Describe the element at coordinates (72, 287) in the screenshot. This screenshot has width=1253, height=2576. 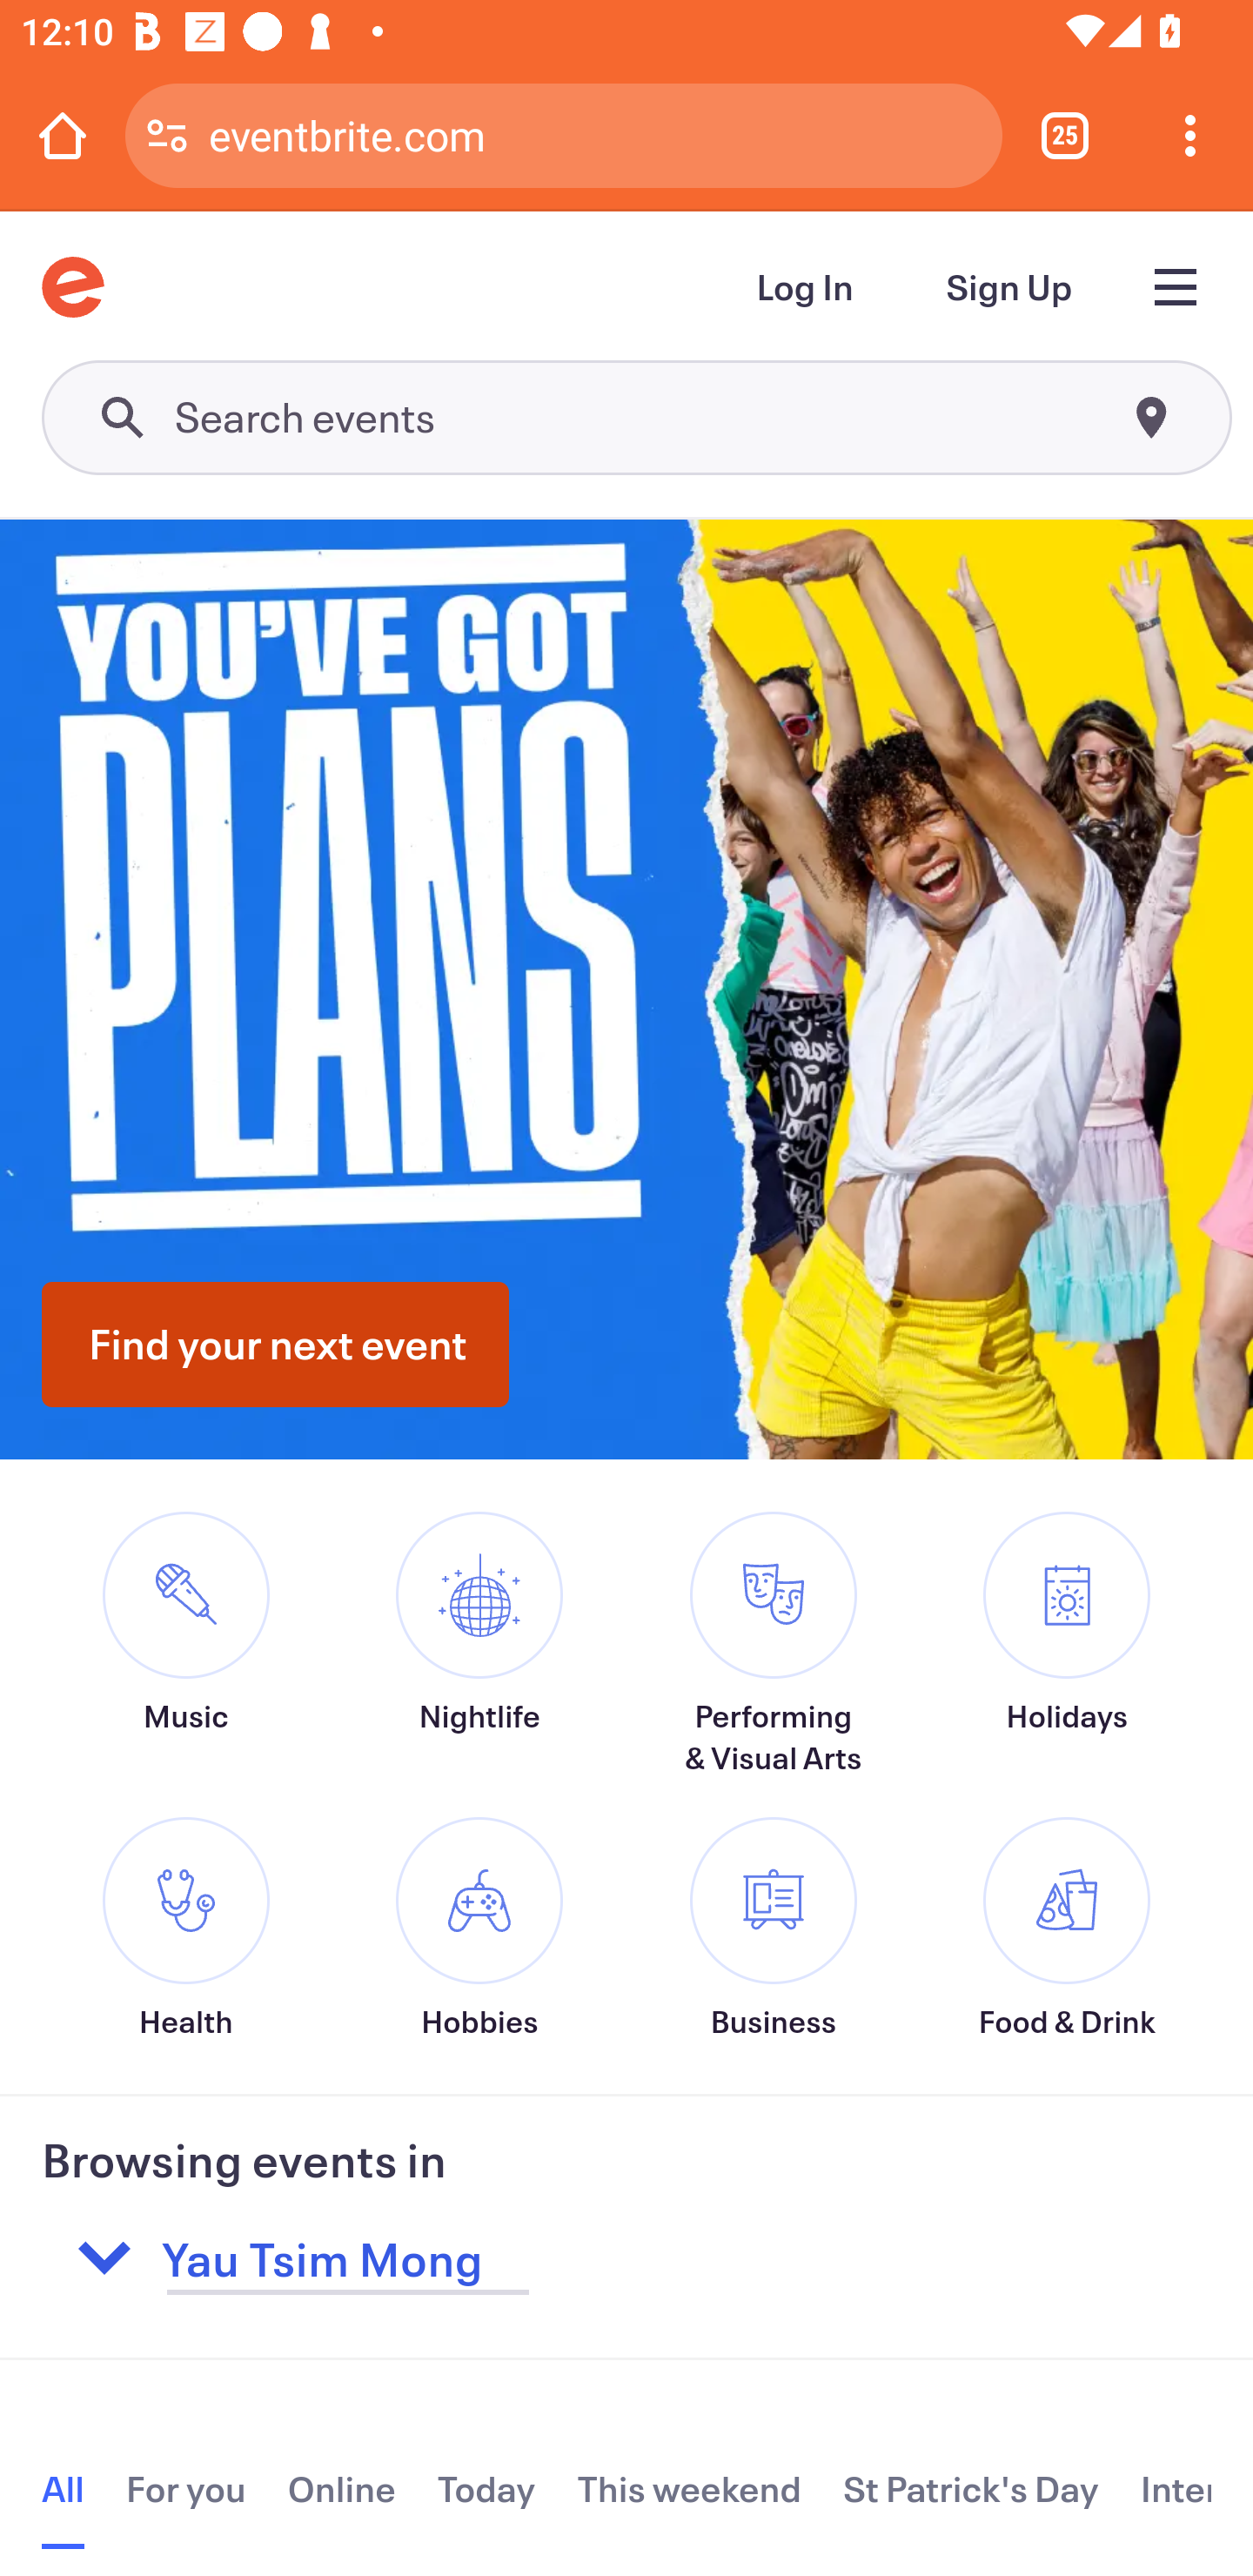
I see `Home Eventbrite` at that location.